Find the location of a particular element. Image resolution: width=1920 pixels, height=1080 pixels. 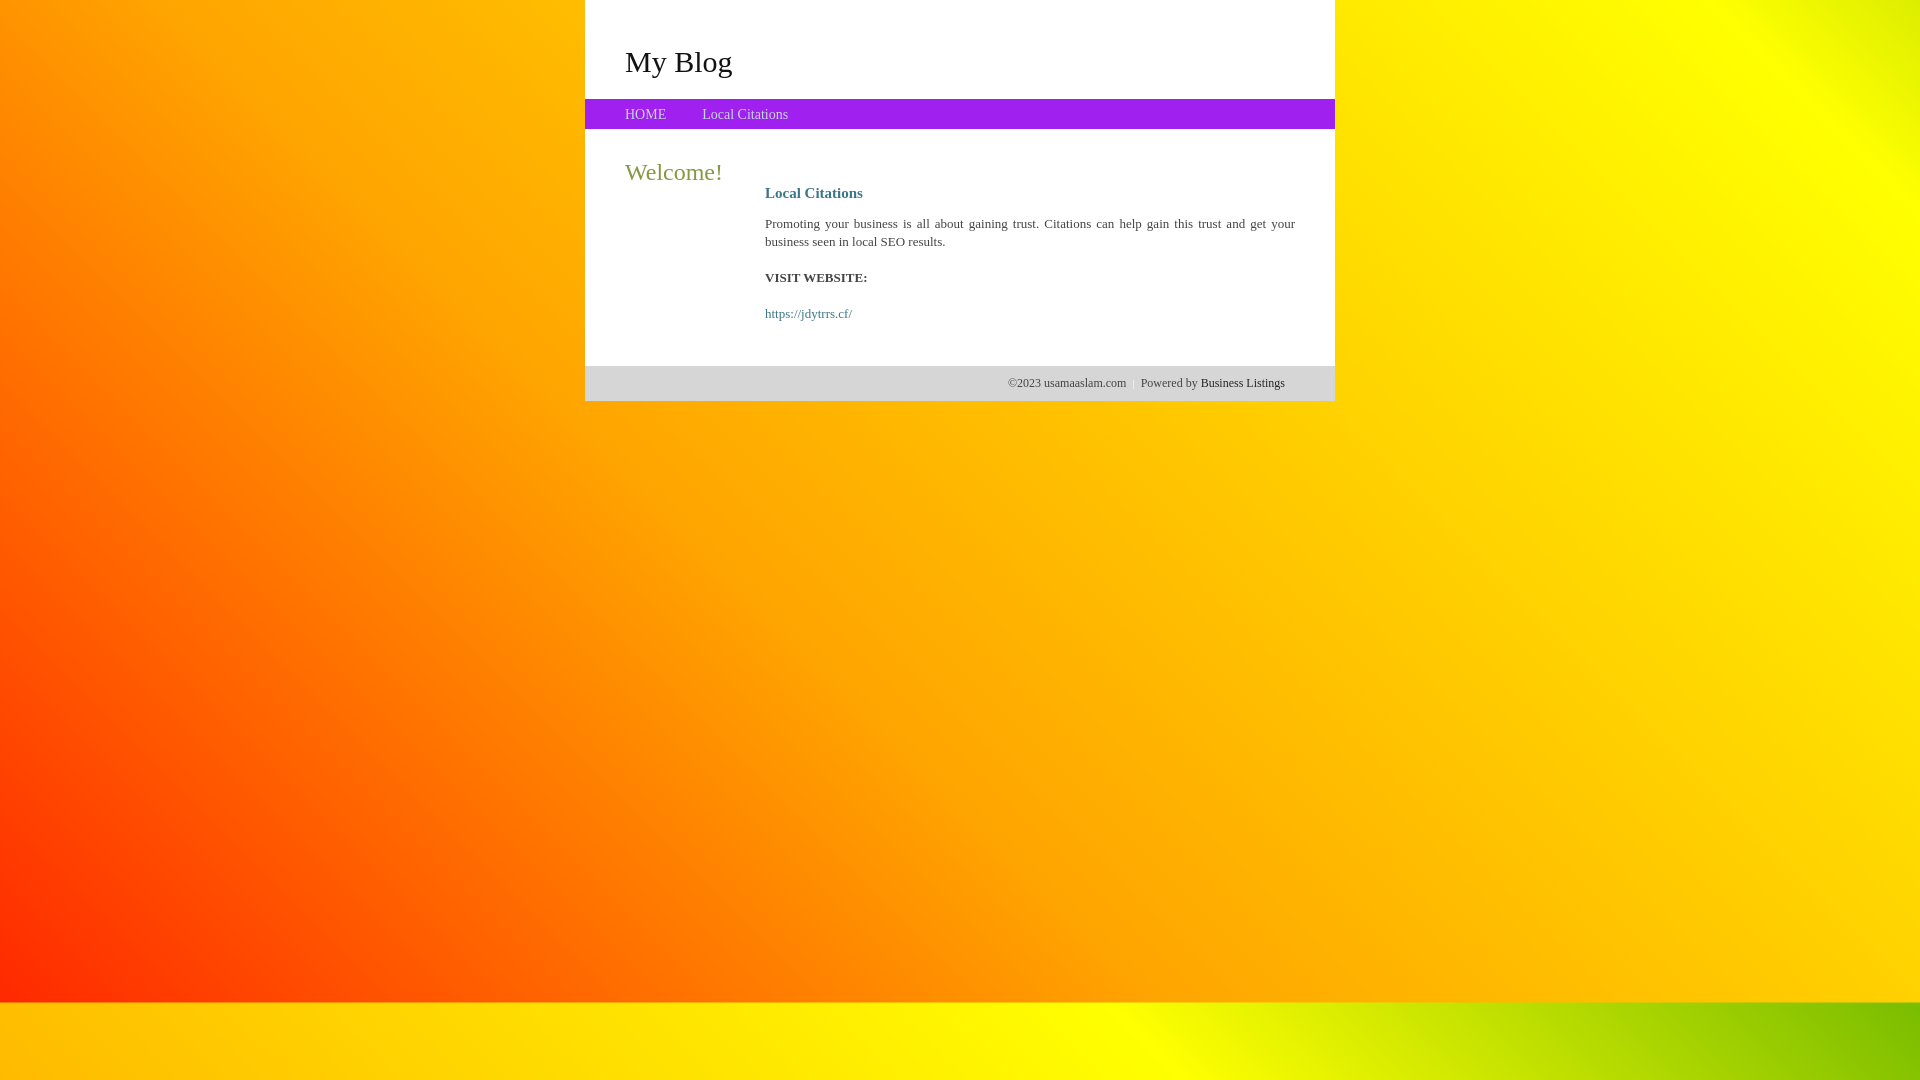

HOME is located at coordinates (646, 114).